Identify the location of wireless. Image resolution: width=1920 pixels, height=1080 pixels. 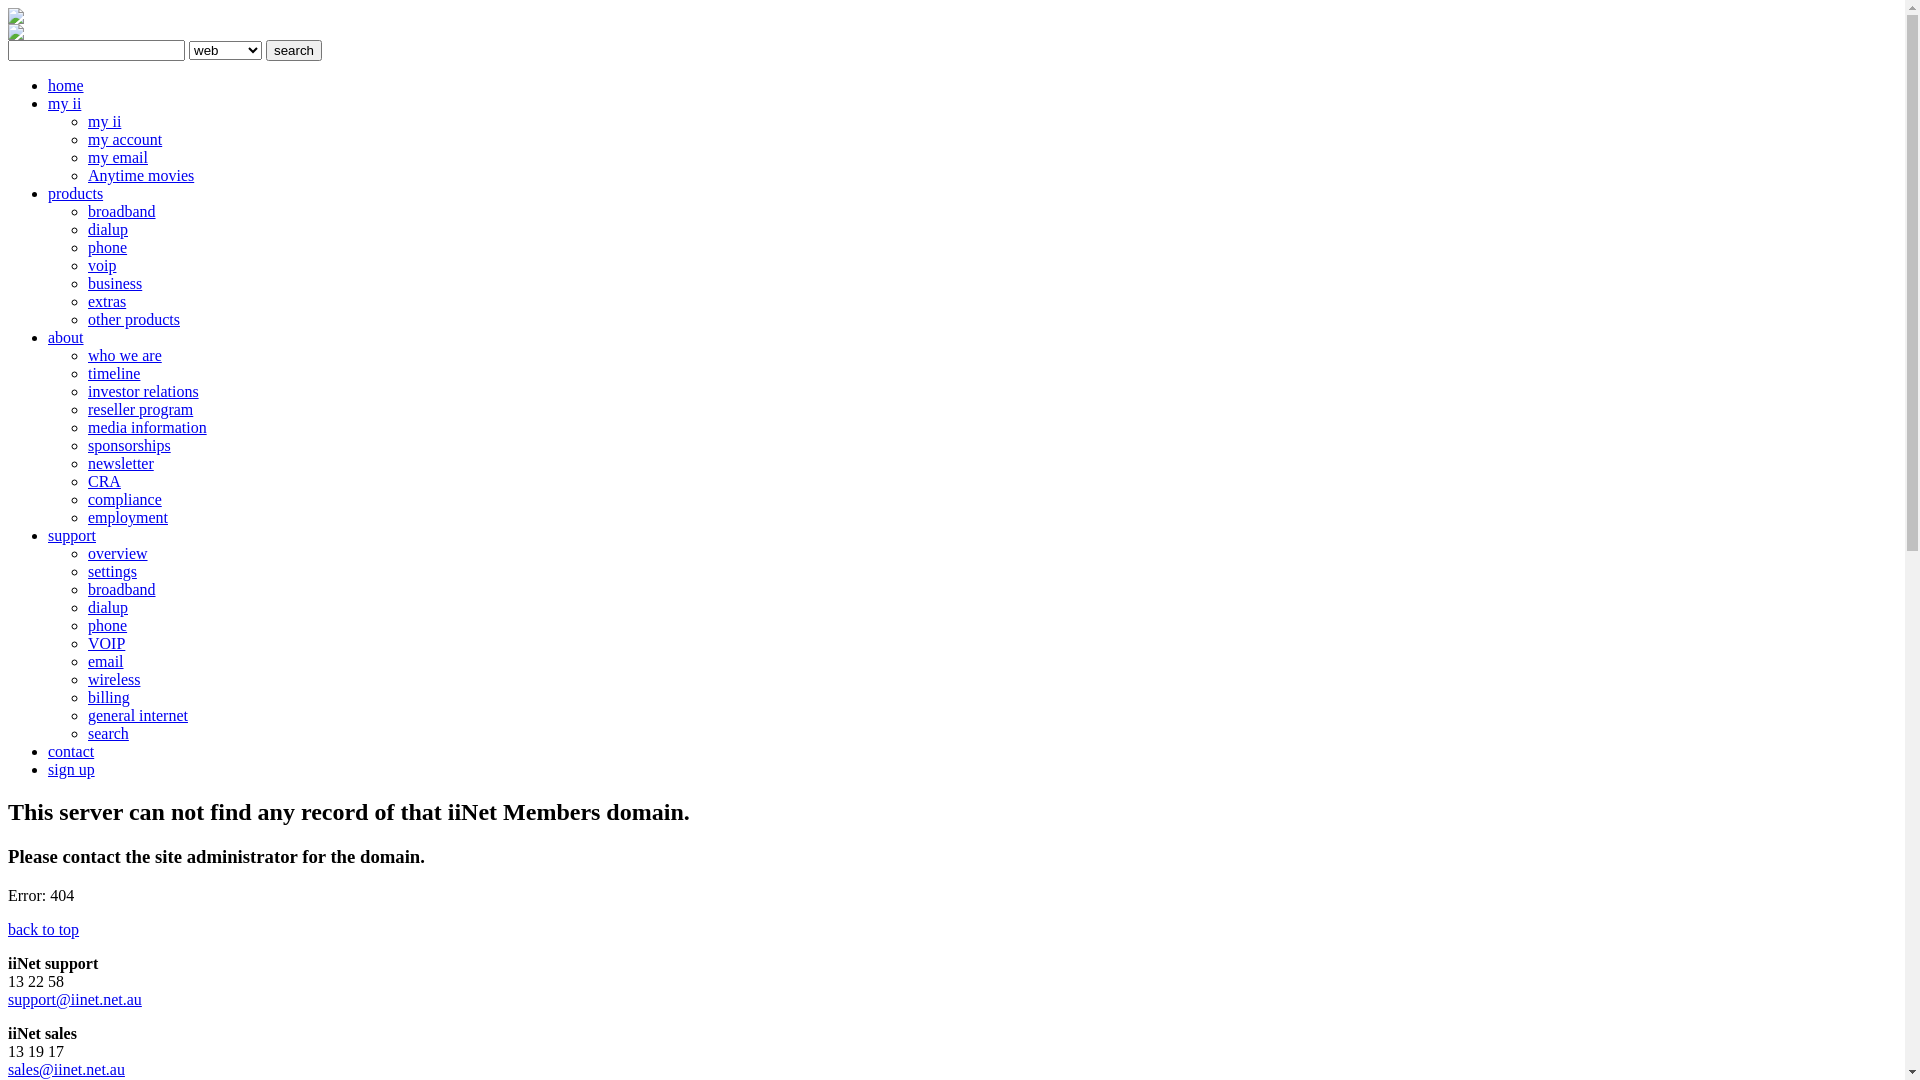
(114, 680).